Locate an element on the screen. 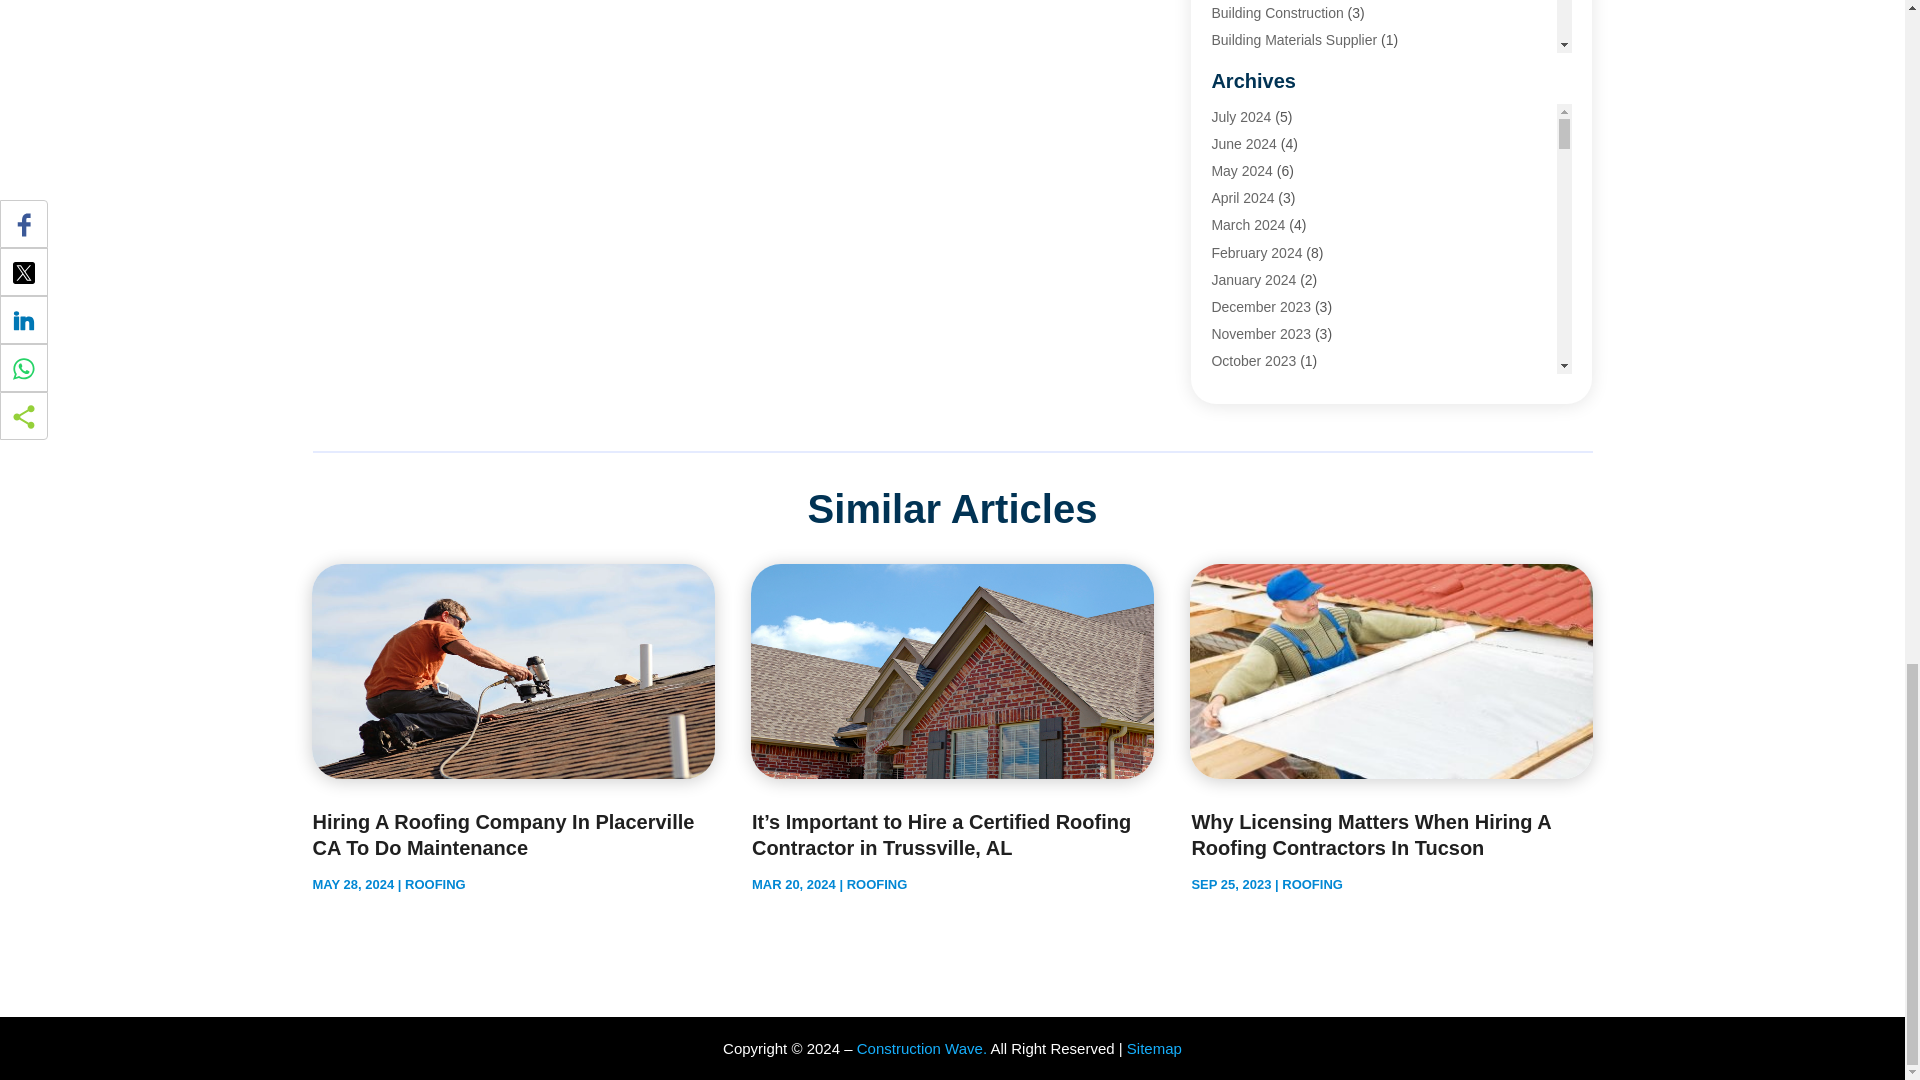 Image resolution: width=1920 pixels, height=1080 pixels. Cleaning is located at coordinates (1238, 122).